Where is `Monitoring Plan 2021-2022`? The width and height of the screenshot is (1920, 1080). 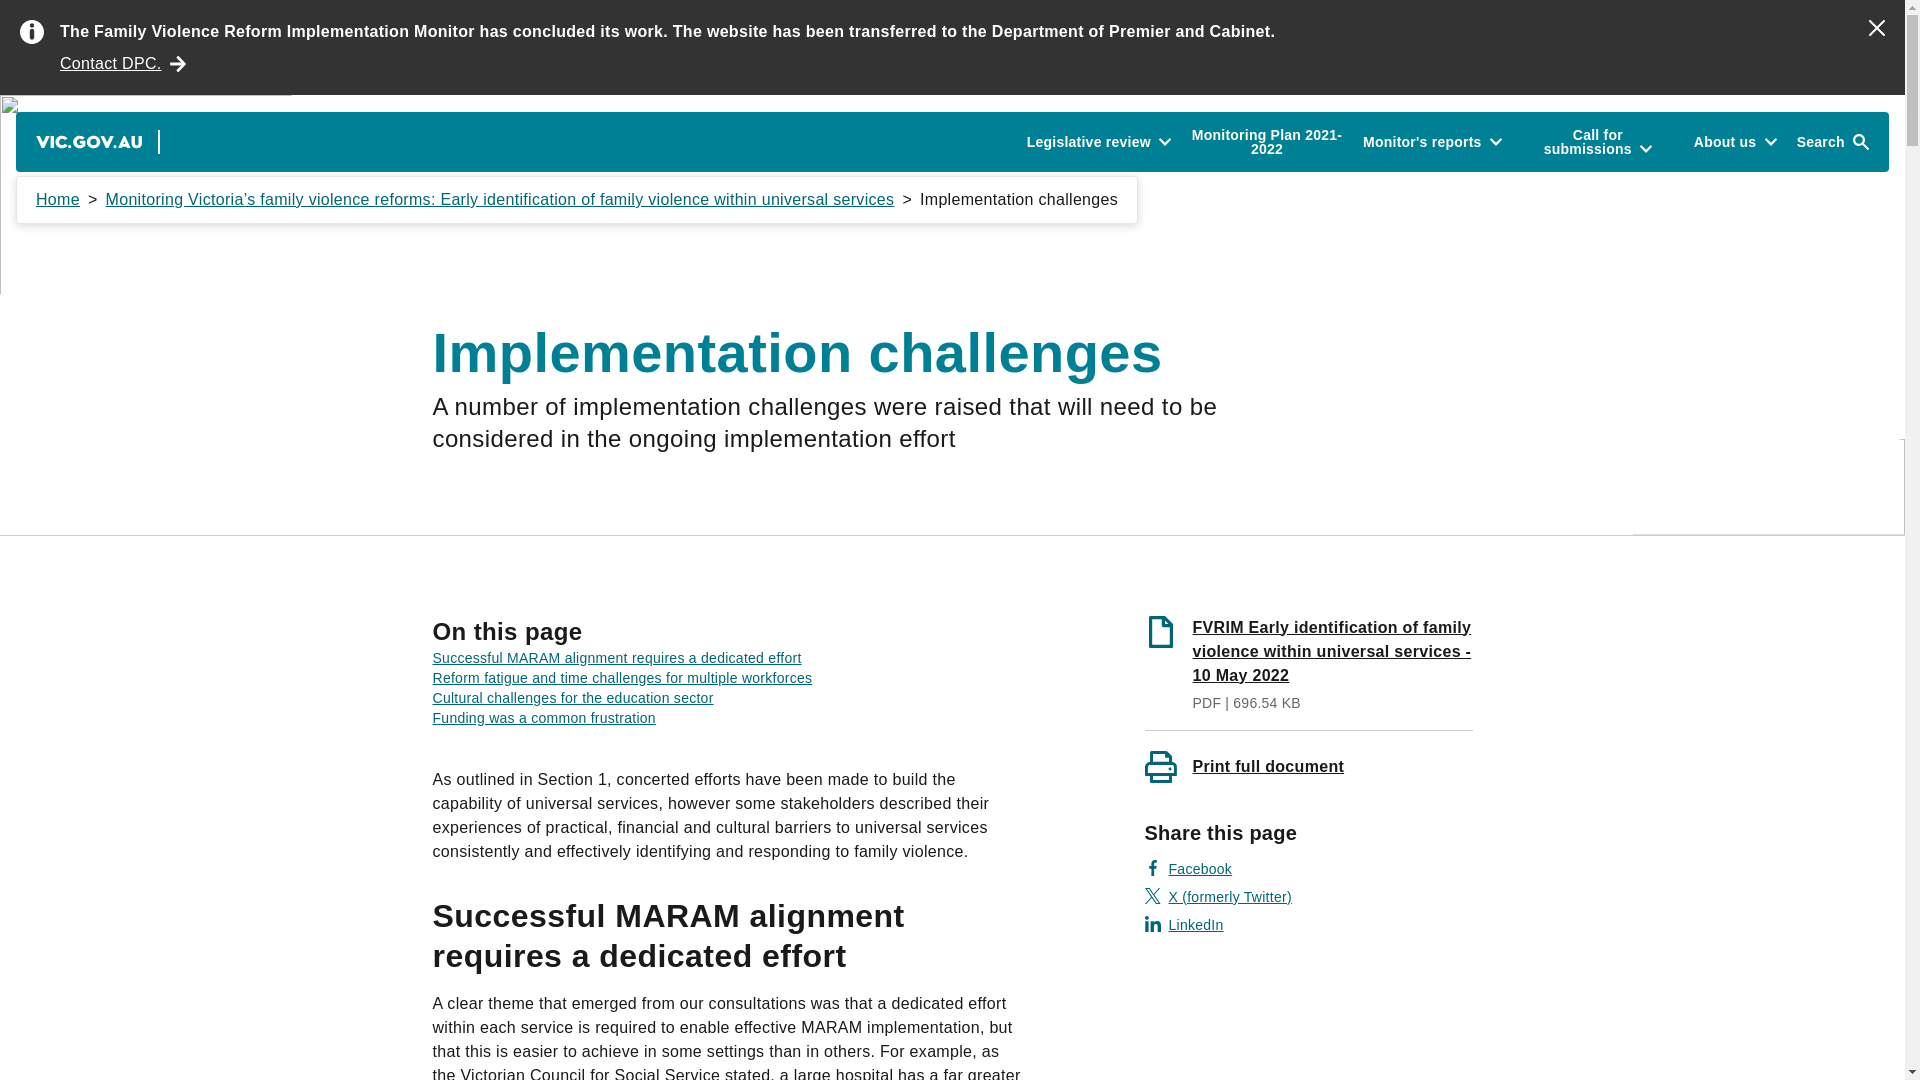
Monitoring Plan 2021-2022 is located at coordinates (1266, 142).